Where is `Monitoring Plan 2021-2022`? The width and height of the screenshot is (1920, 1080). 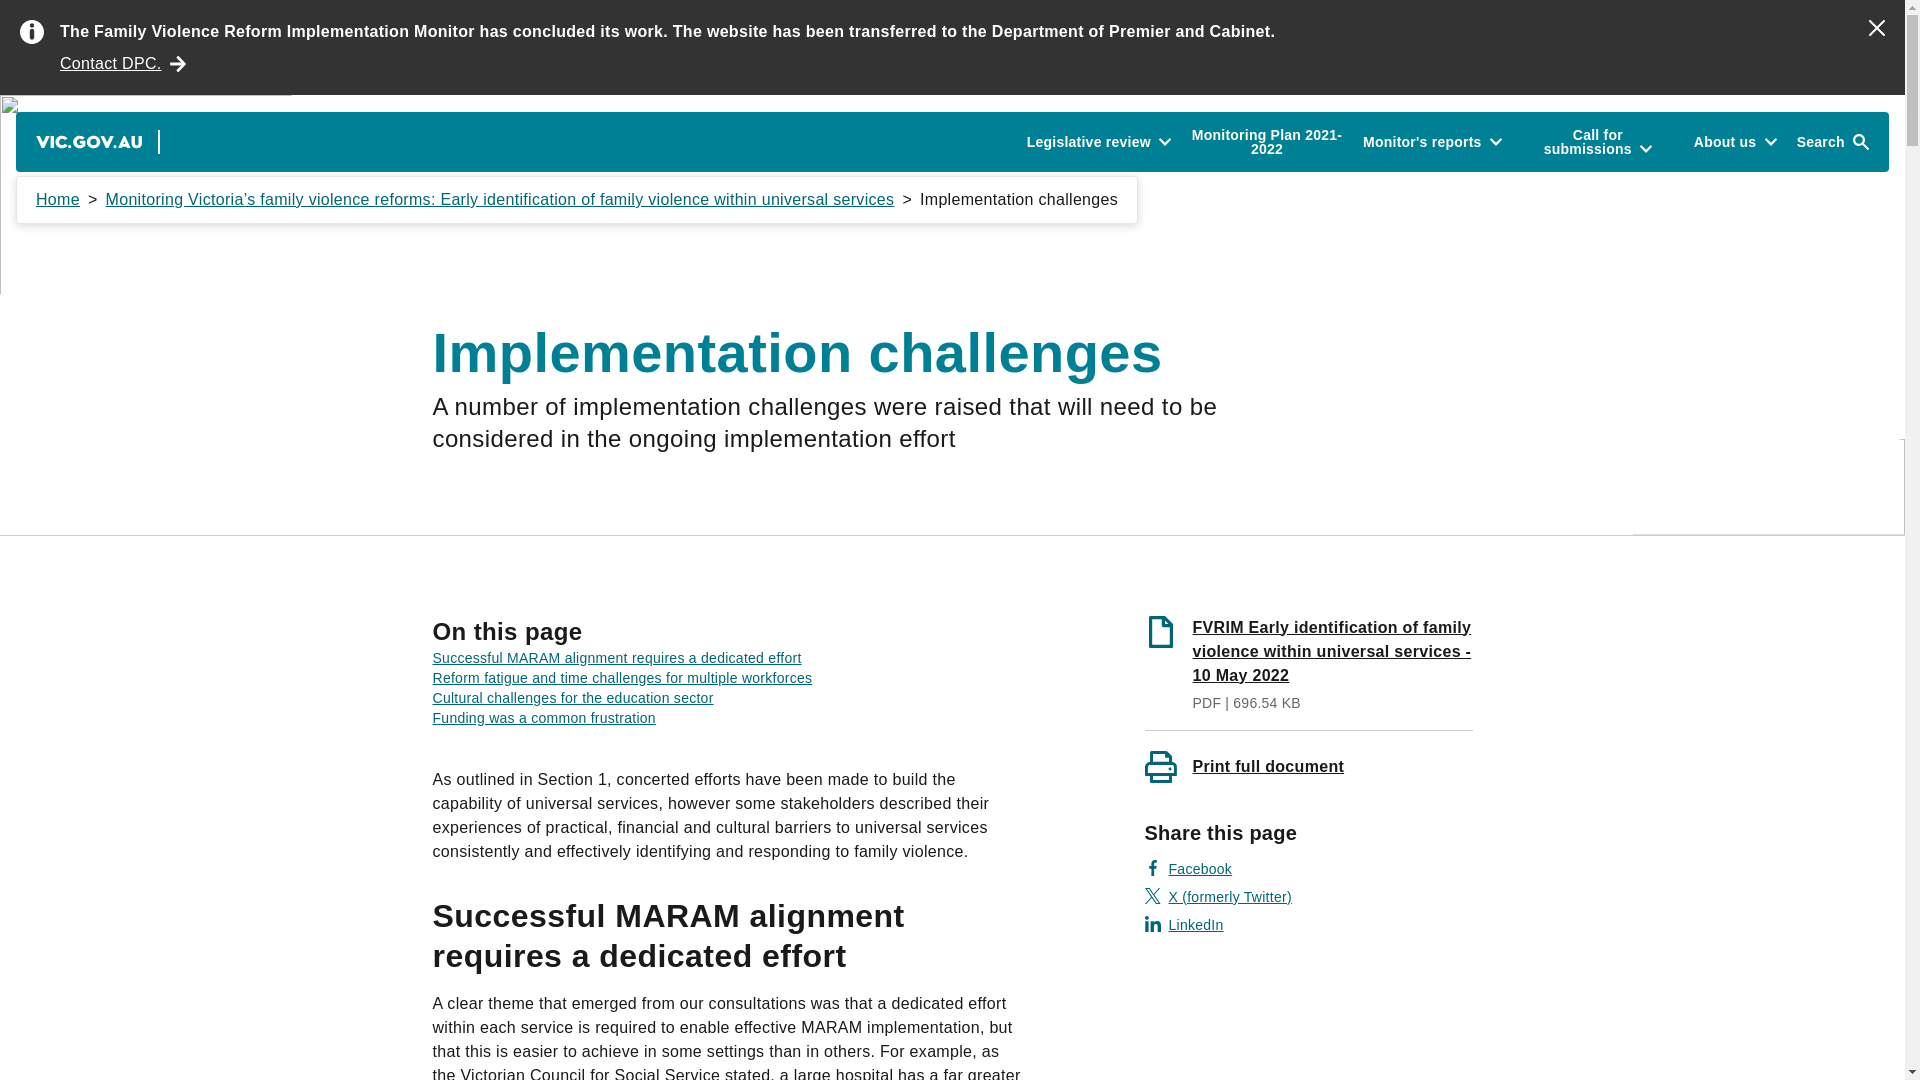
Monitoring Plan 2021-2022 is located at coordinates (1266, 142).